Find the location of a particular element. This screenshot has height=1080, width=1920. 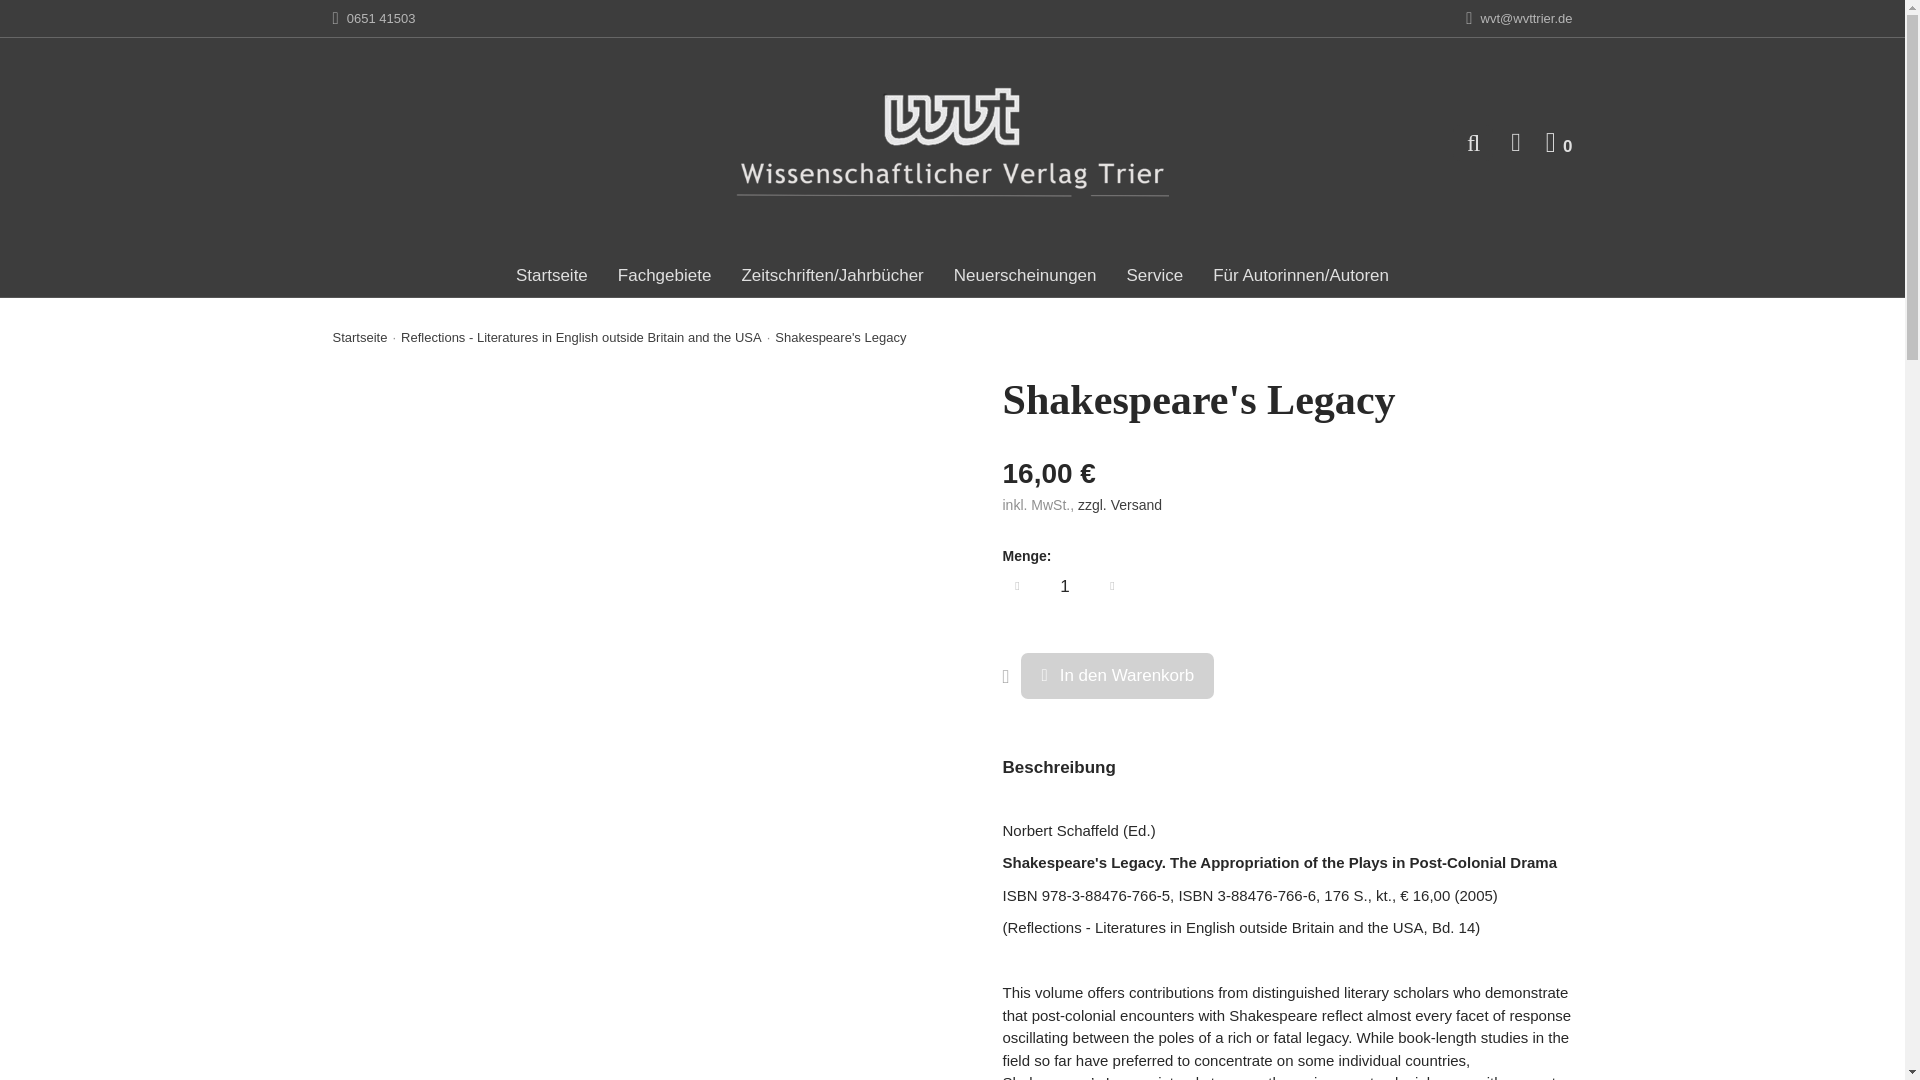

Startseite is located at coordinates (552, 276).